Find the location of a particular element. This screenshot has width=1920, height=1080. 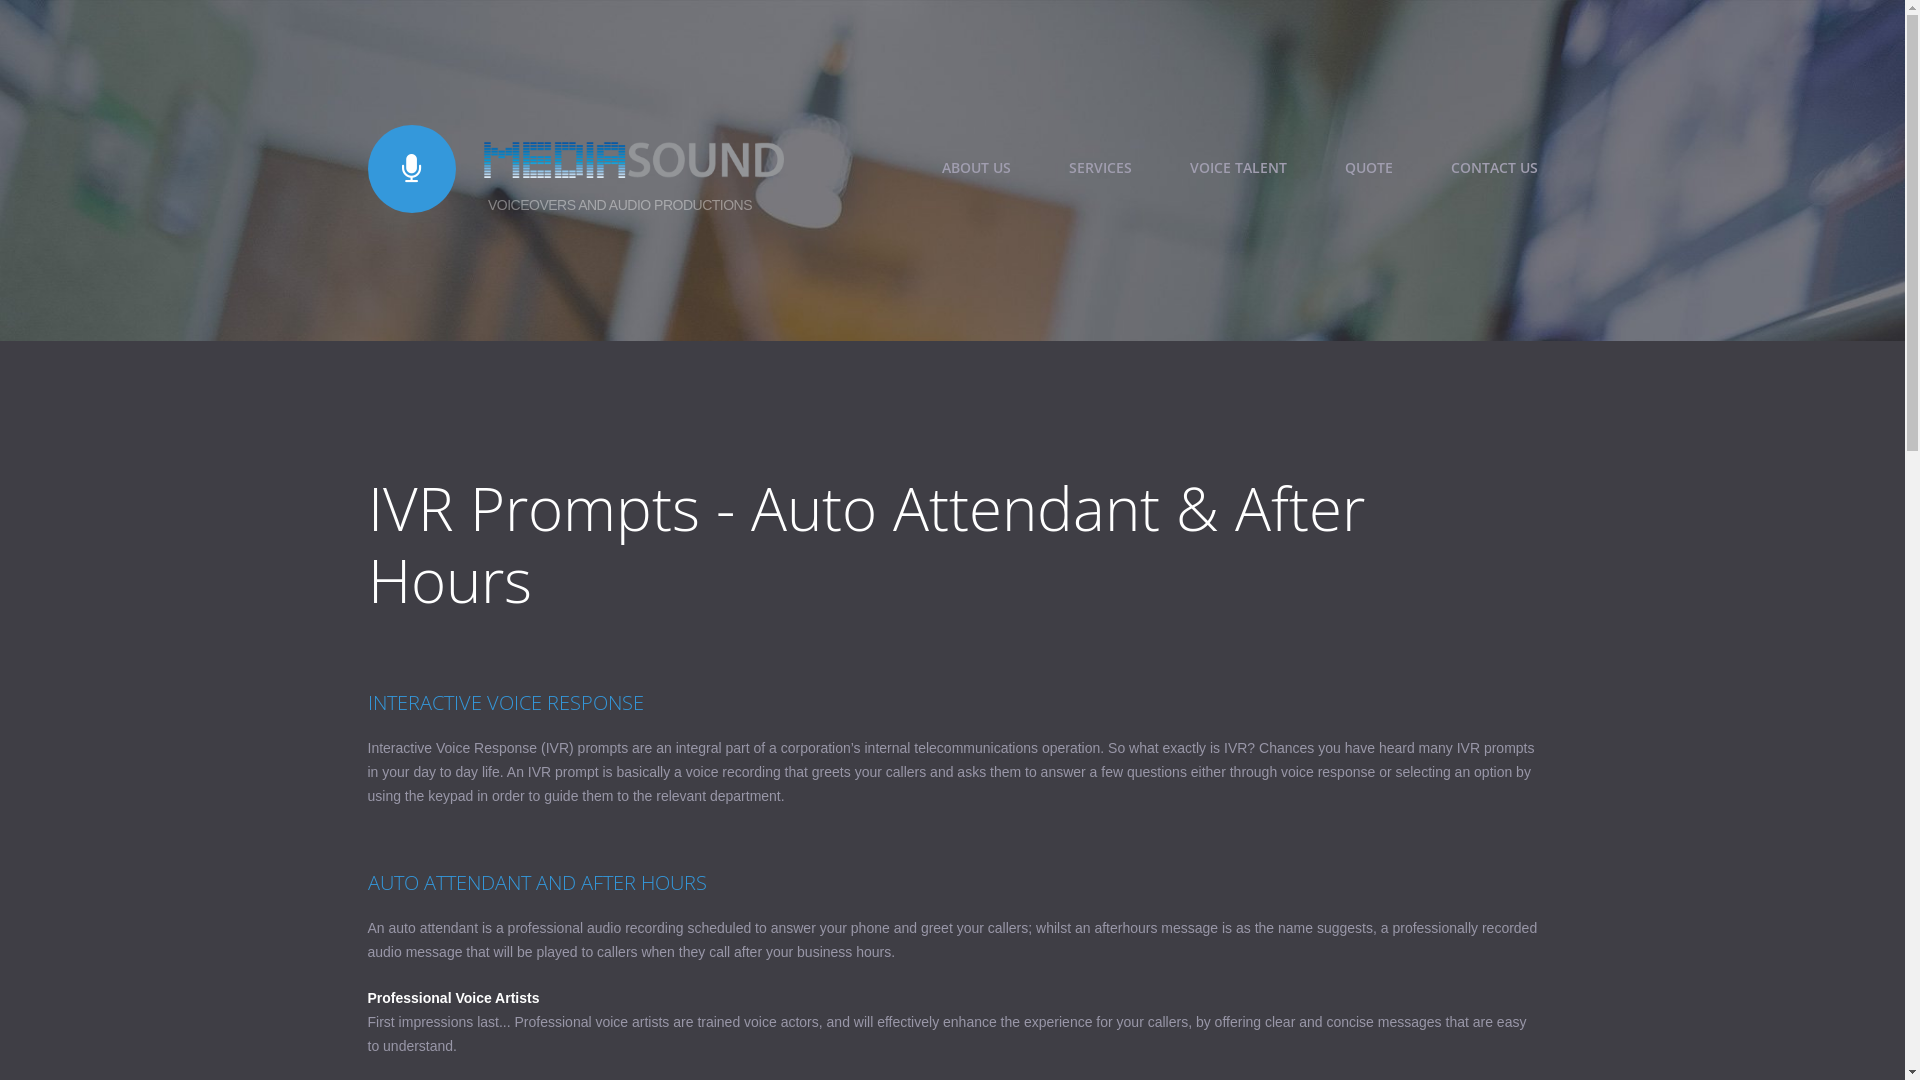

VOICE TALENT is located at coordinates (1238, 168).